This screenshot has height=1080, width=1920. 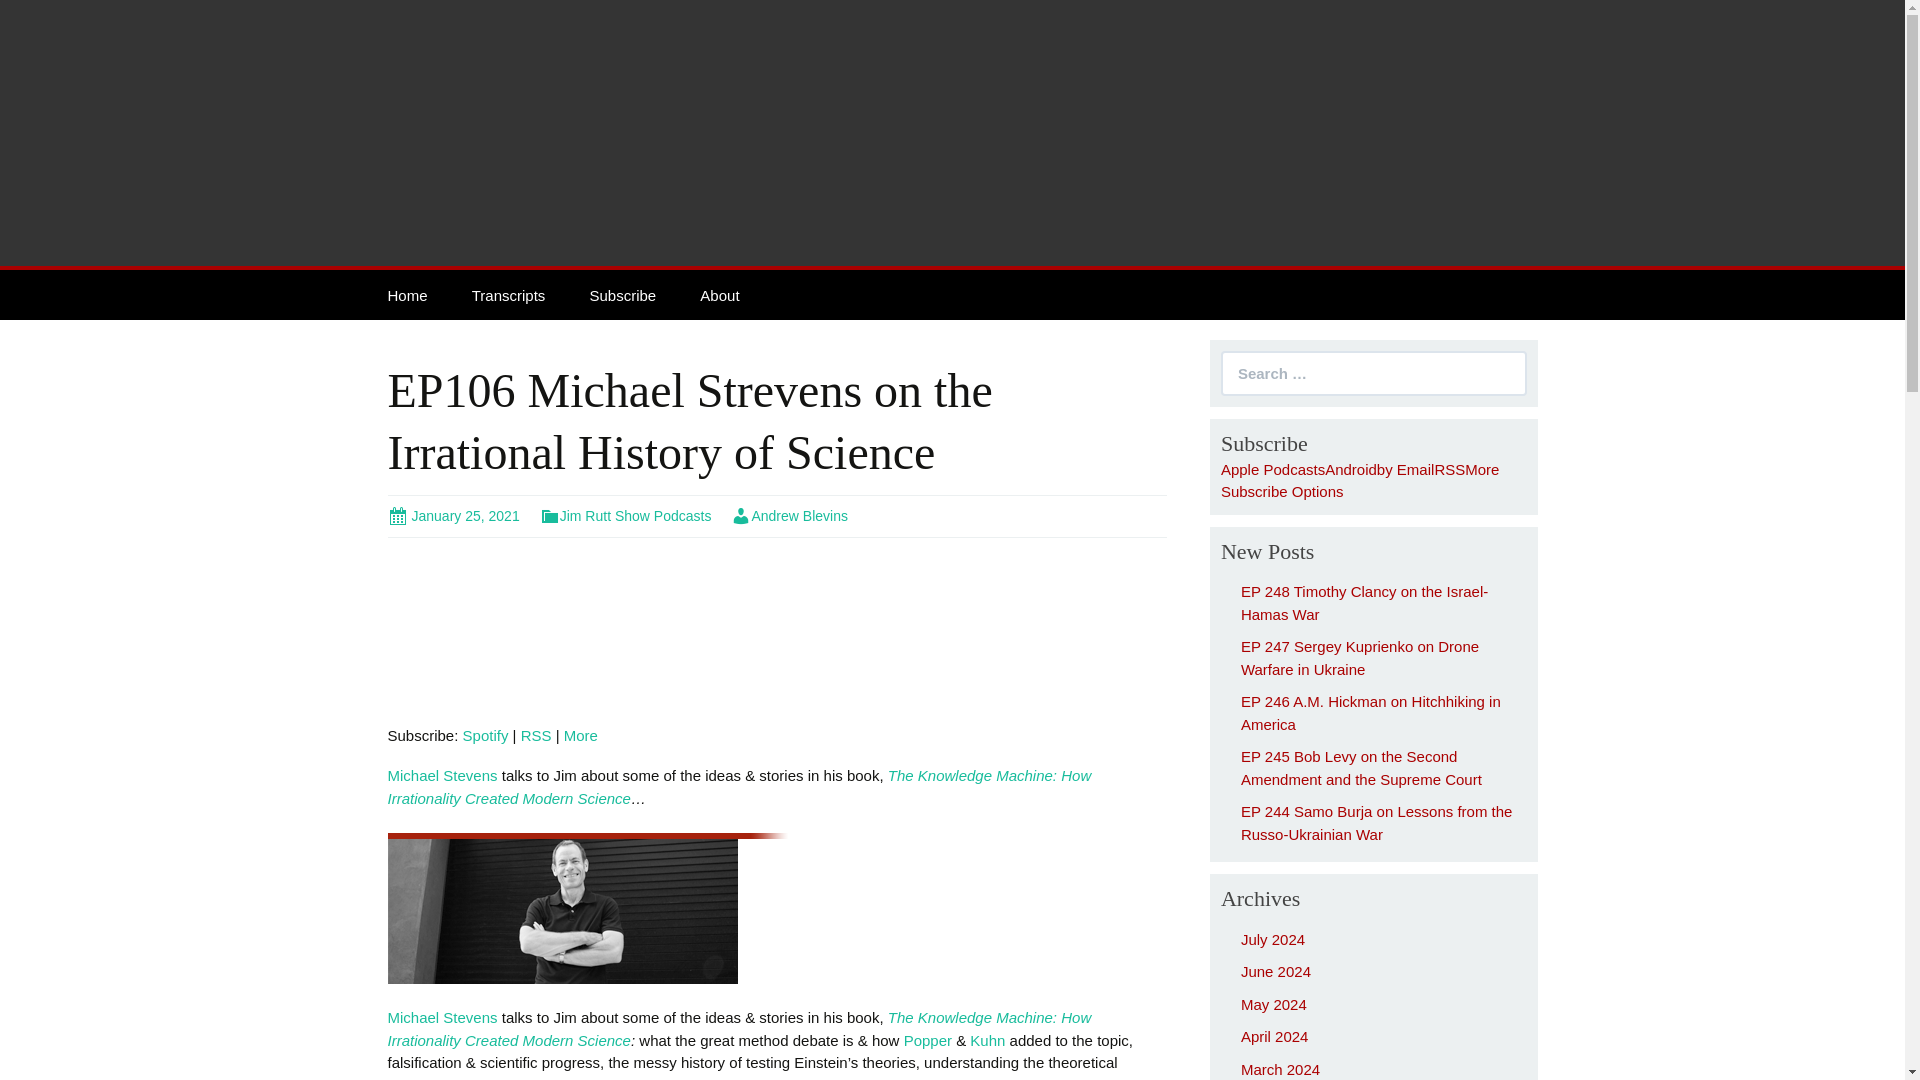 I want to click on by Email, so click(x=1405, y=470).